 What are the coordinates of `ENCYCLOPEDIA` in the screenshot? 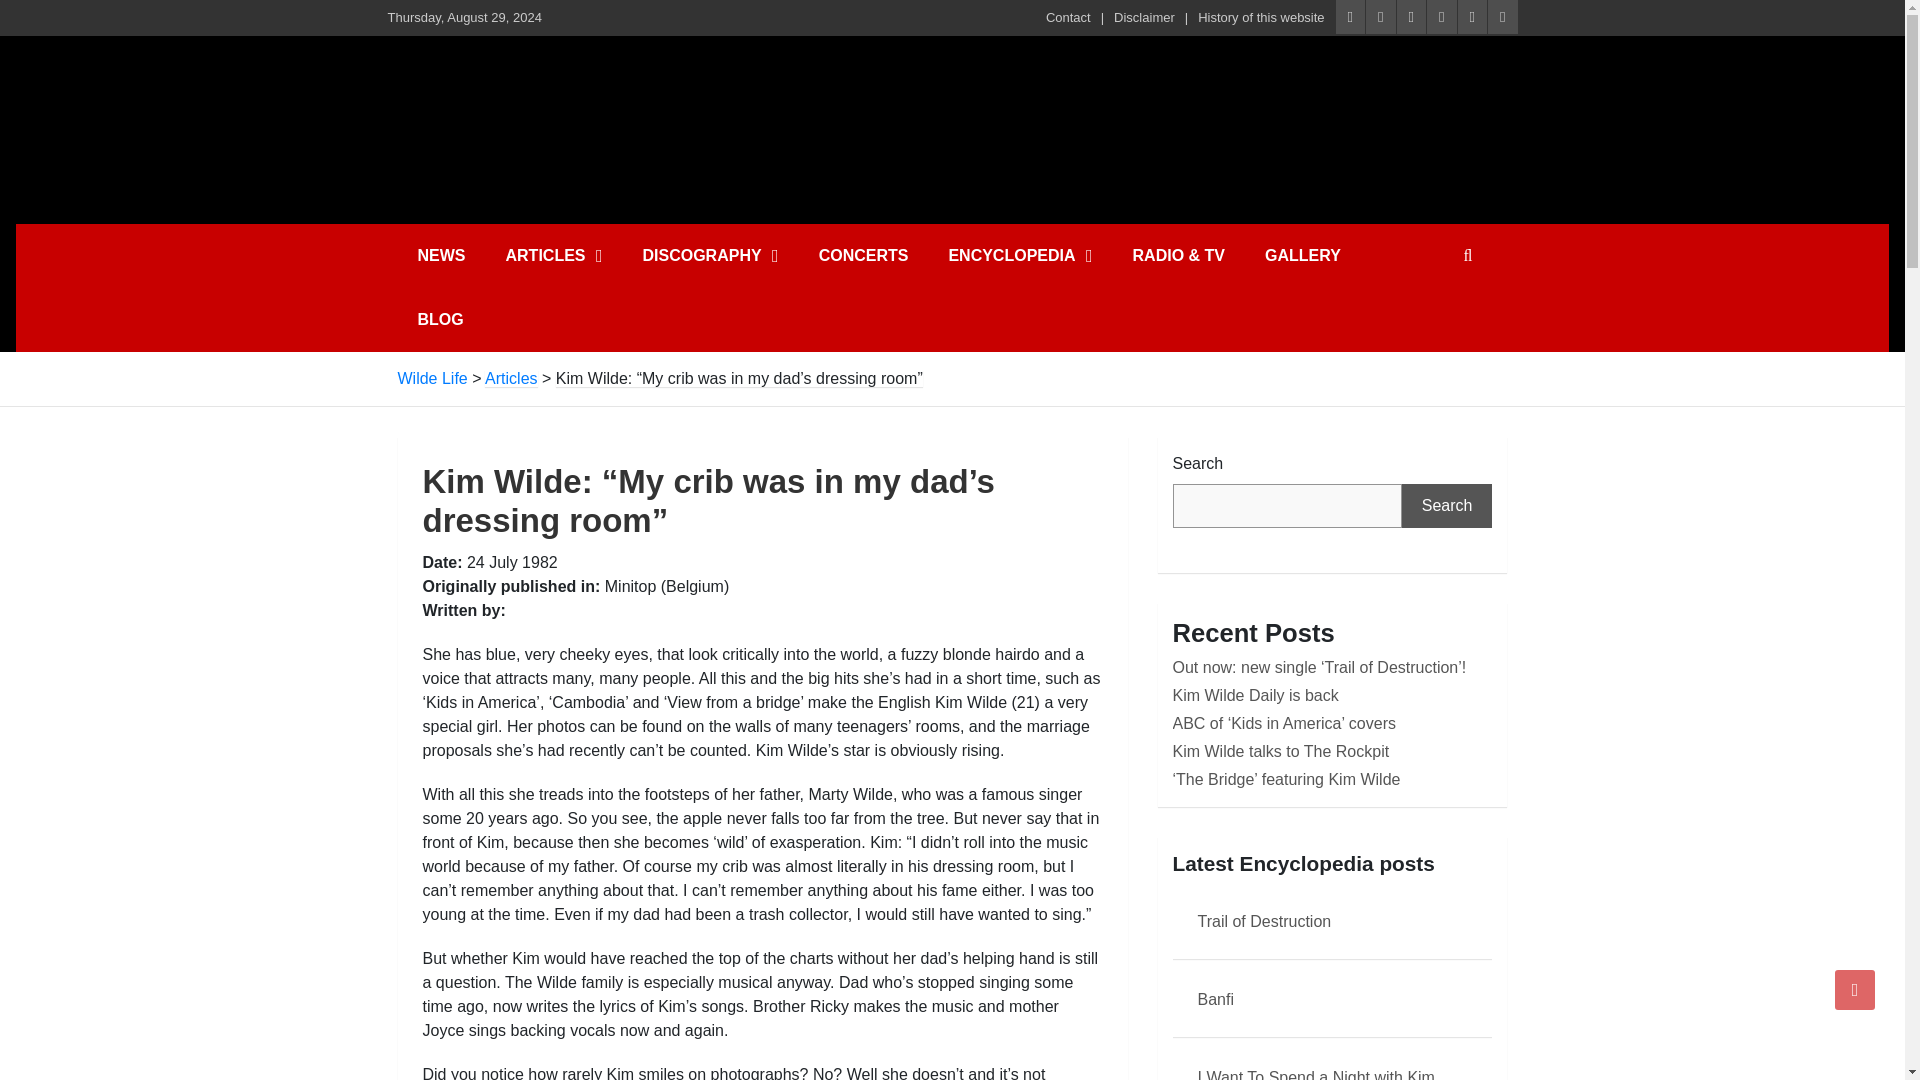 It's located at (1019, 256).